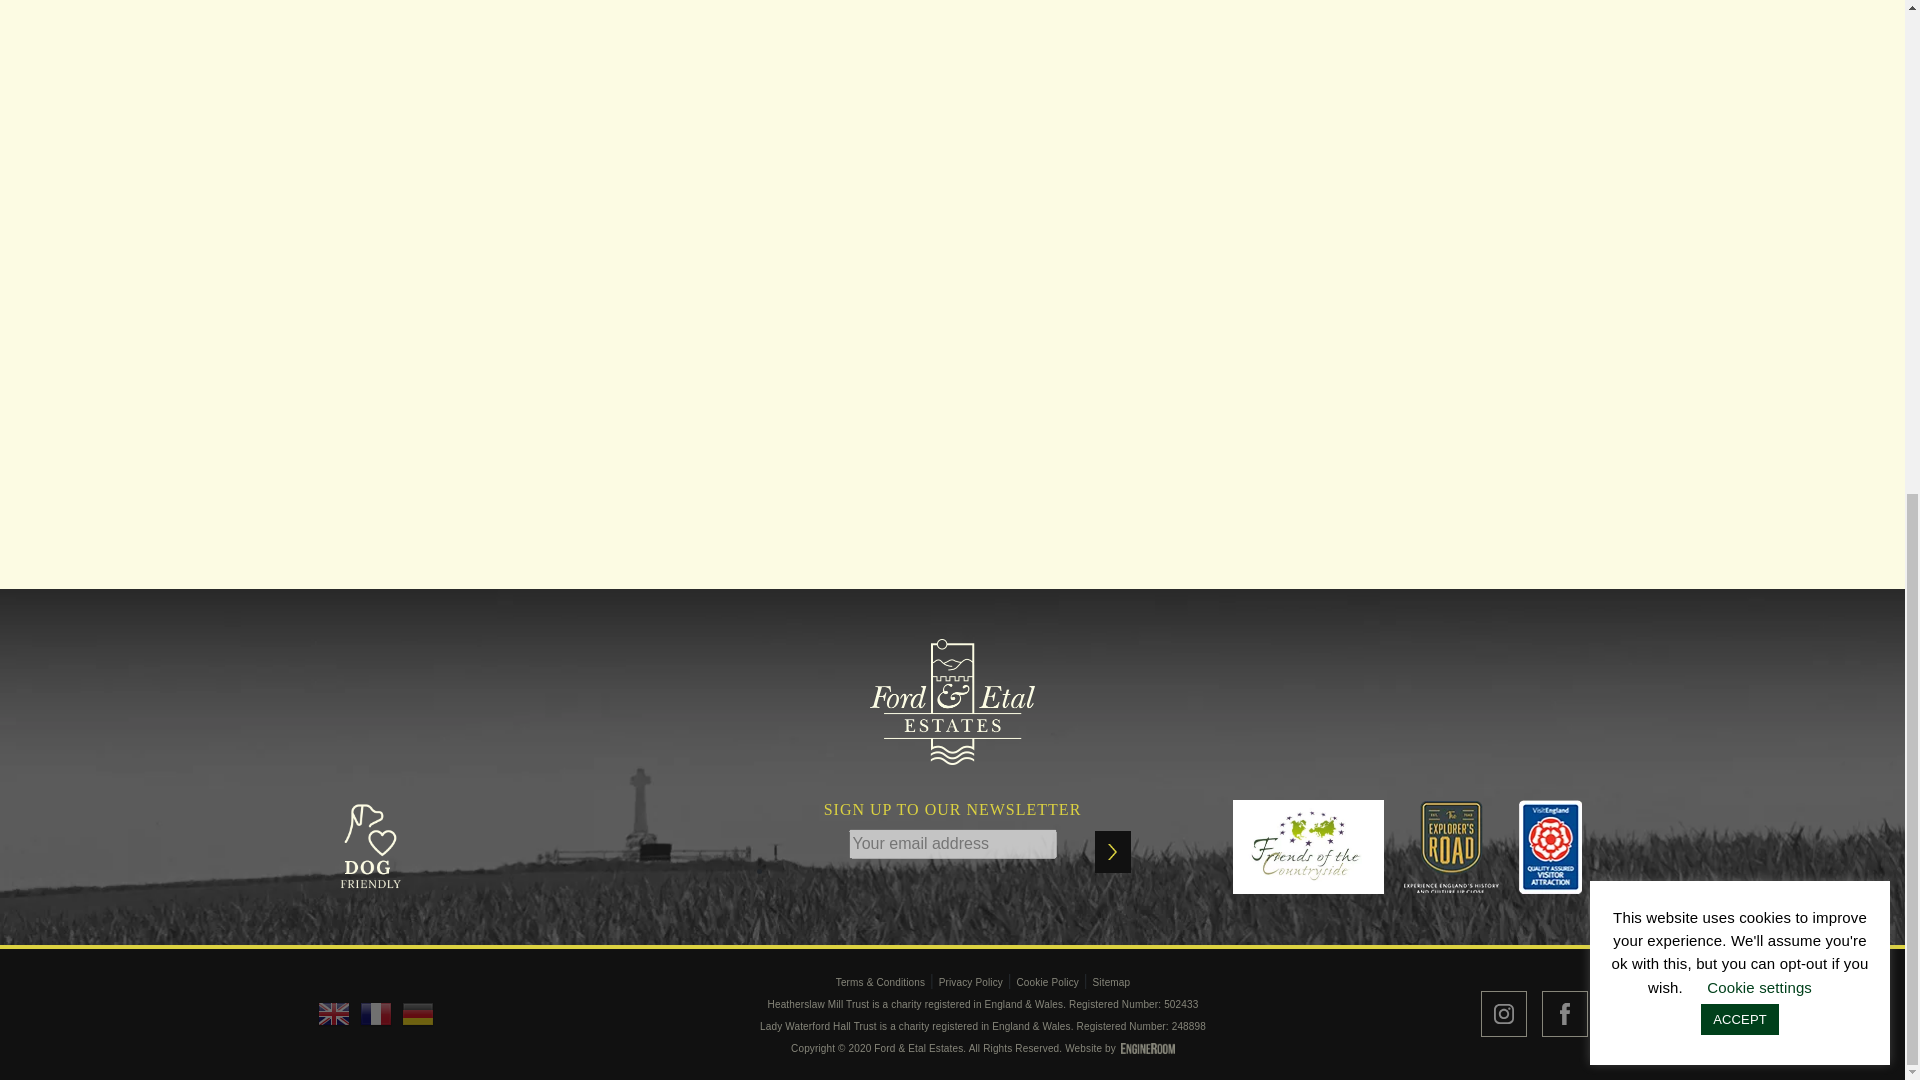  What do you see at coordinates (334, 1014) in the screenshot?
I see `English` at bounding box center [334, 1014].